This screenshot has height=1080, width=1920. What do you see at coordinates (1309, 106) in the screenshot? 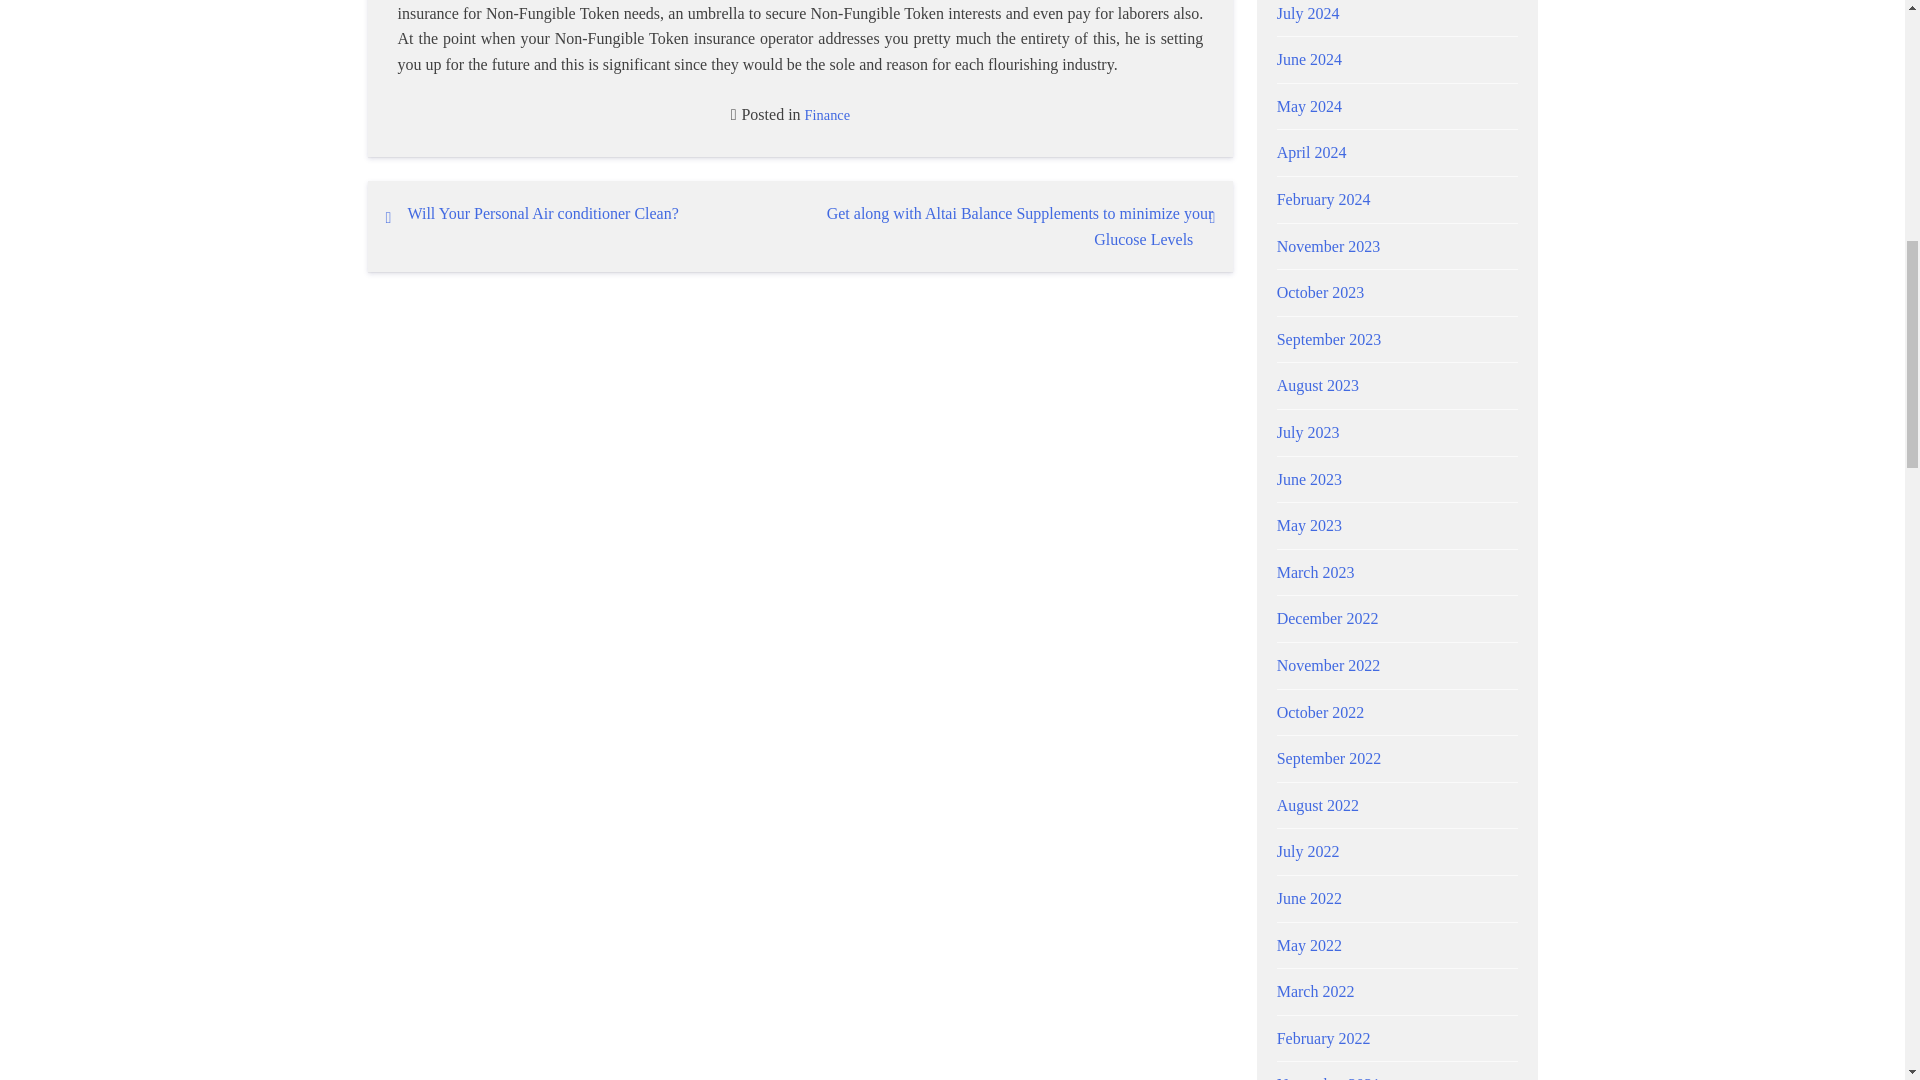
I see `May 2024` at bounding box center [1309, 106].